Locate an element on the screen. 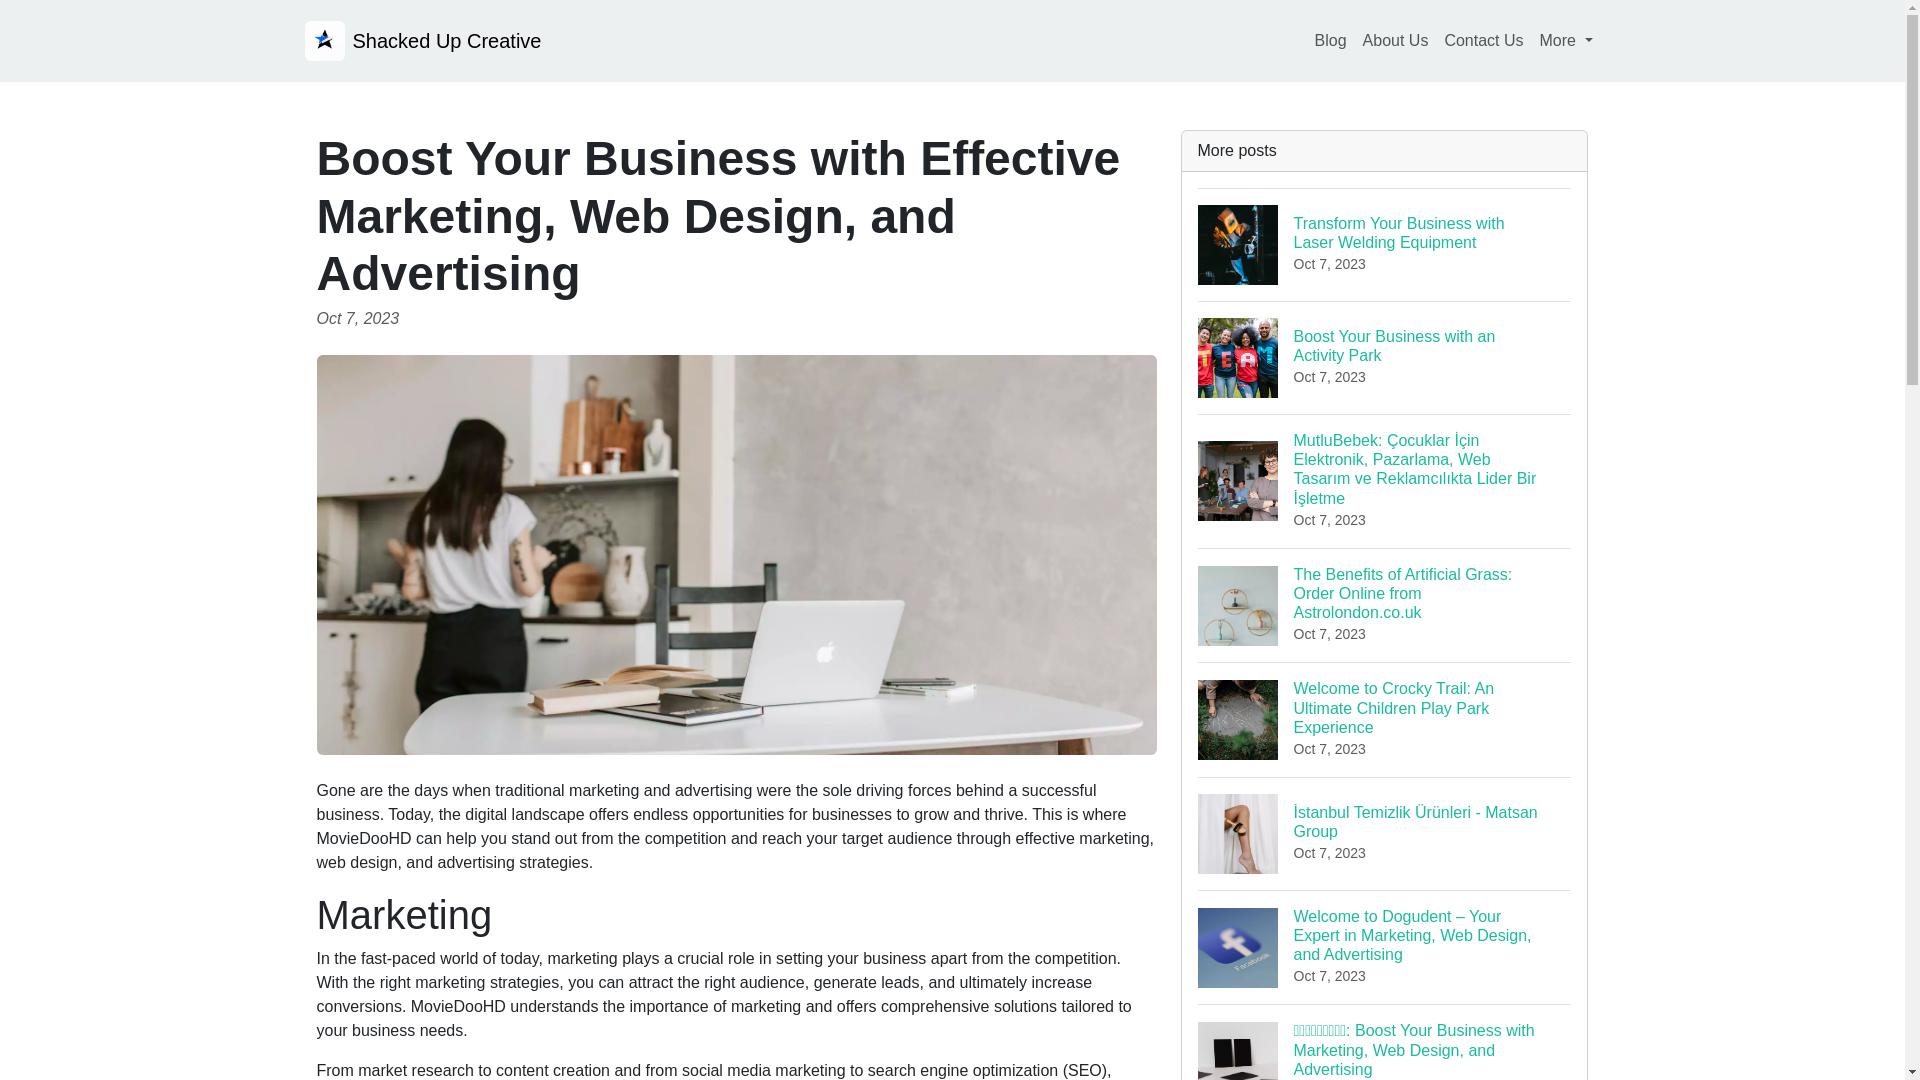  Blog is located at coordinates (1331, 40).